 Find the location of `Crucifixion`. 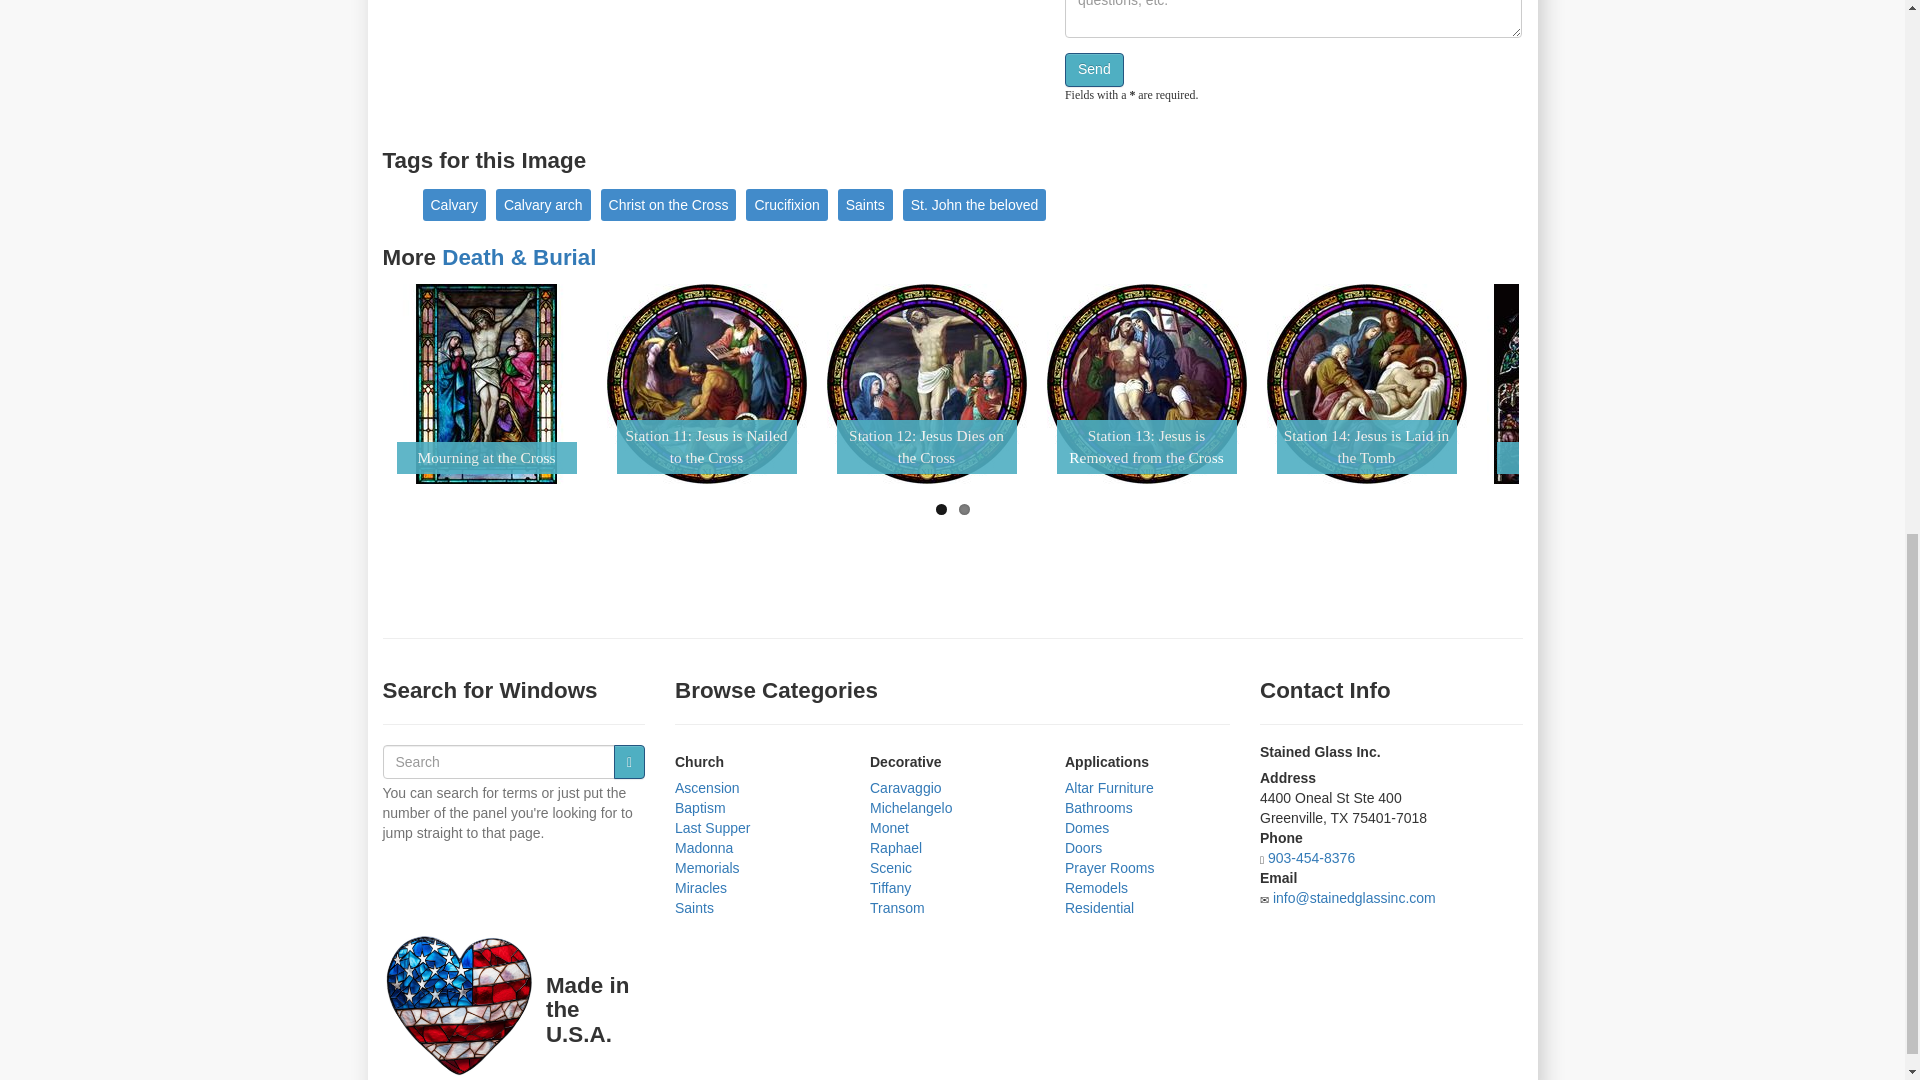

Crucifixion is located at coordinates (786, 205).